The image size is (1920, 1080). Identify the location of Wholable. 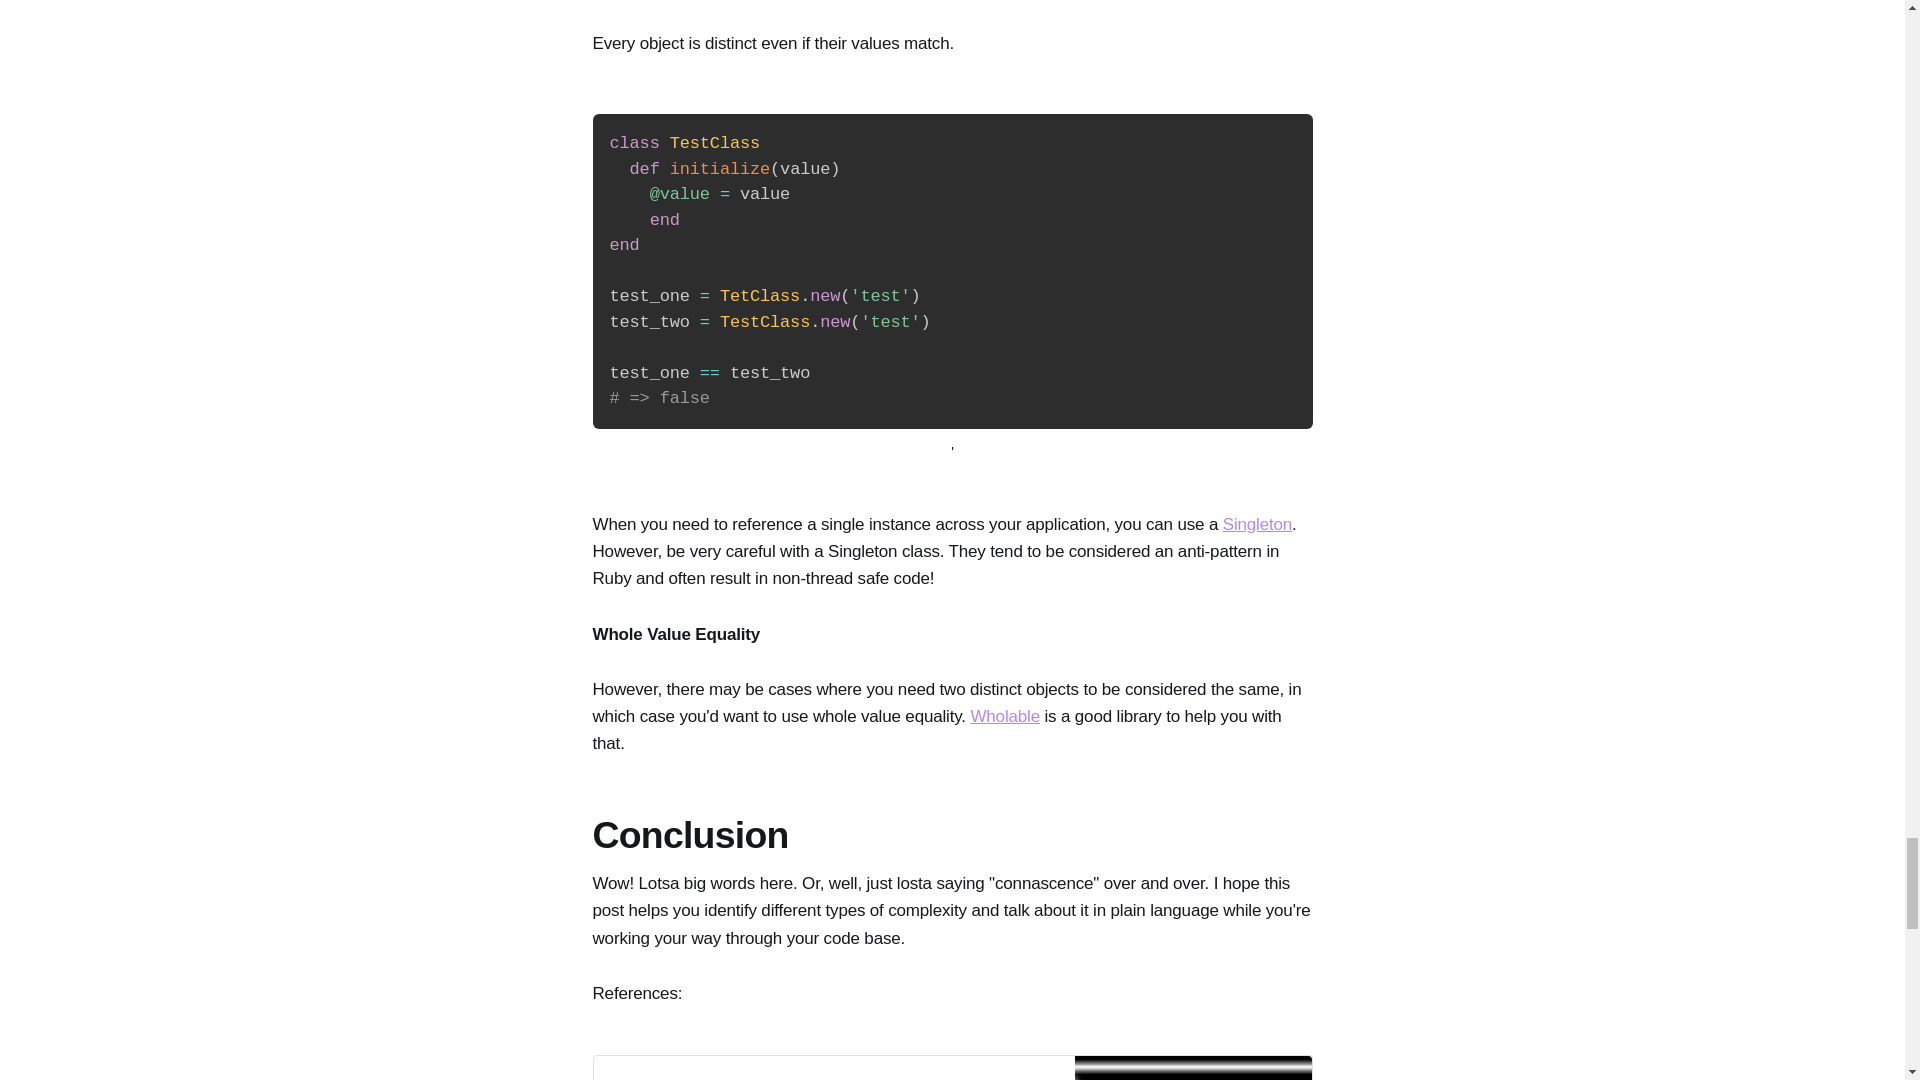
(951, 1068).